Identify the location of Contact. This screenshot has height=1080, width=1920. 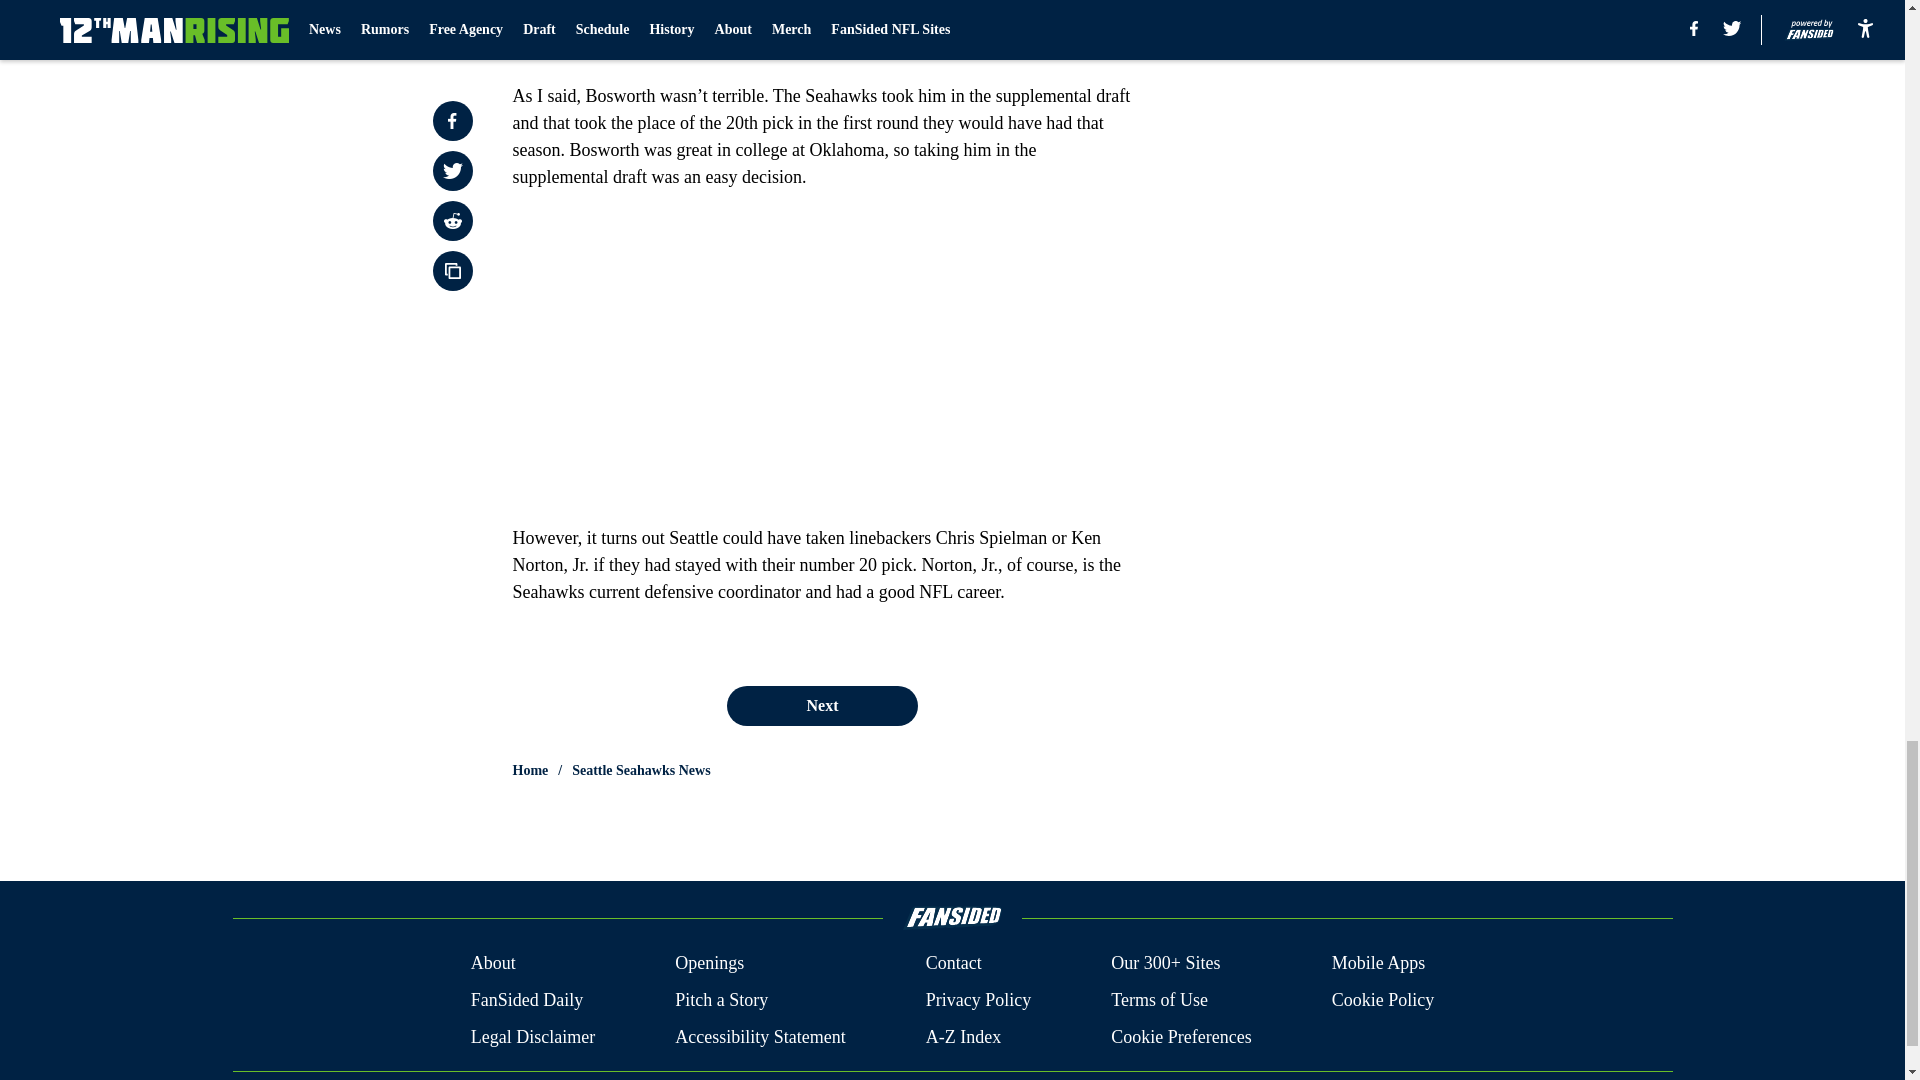
(953, 964).